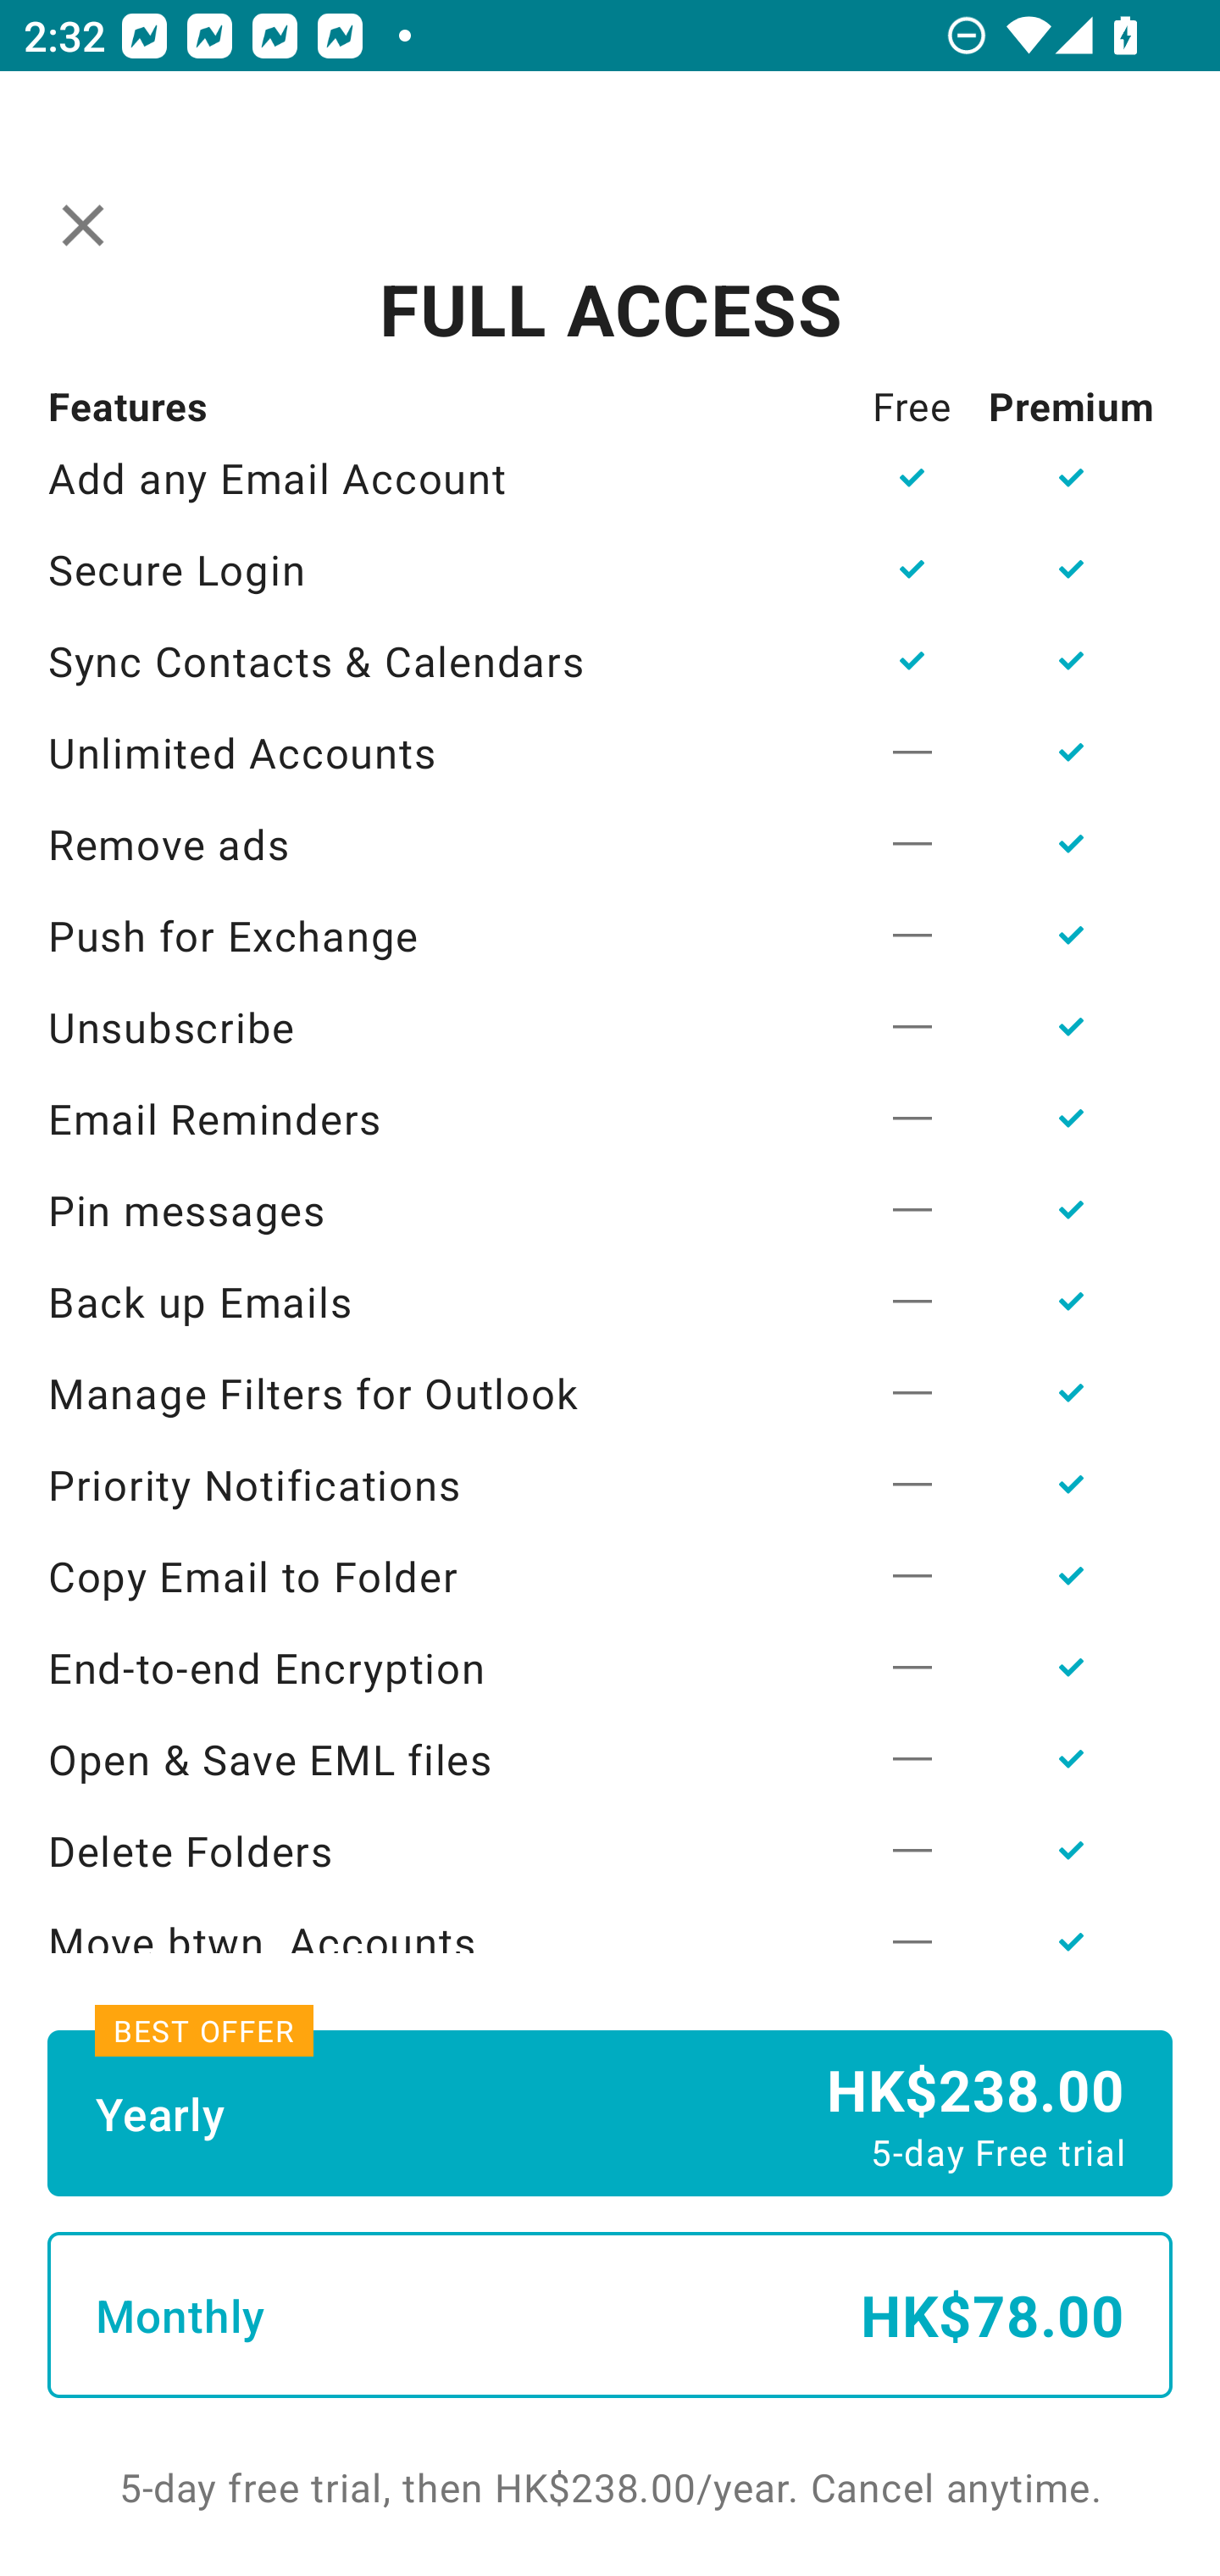 This screenshot has width=1220, height=2576. I want to click on Monthly HK$78.00, so click(610, 2314).